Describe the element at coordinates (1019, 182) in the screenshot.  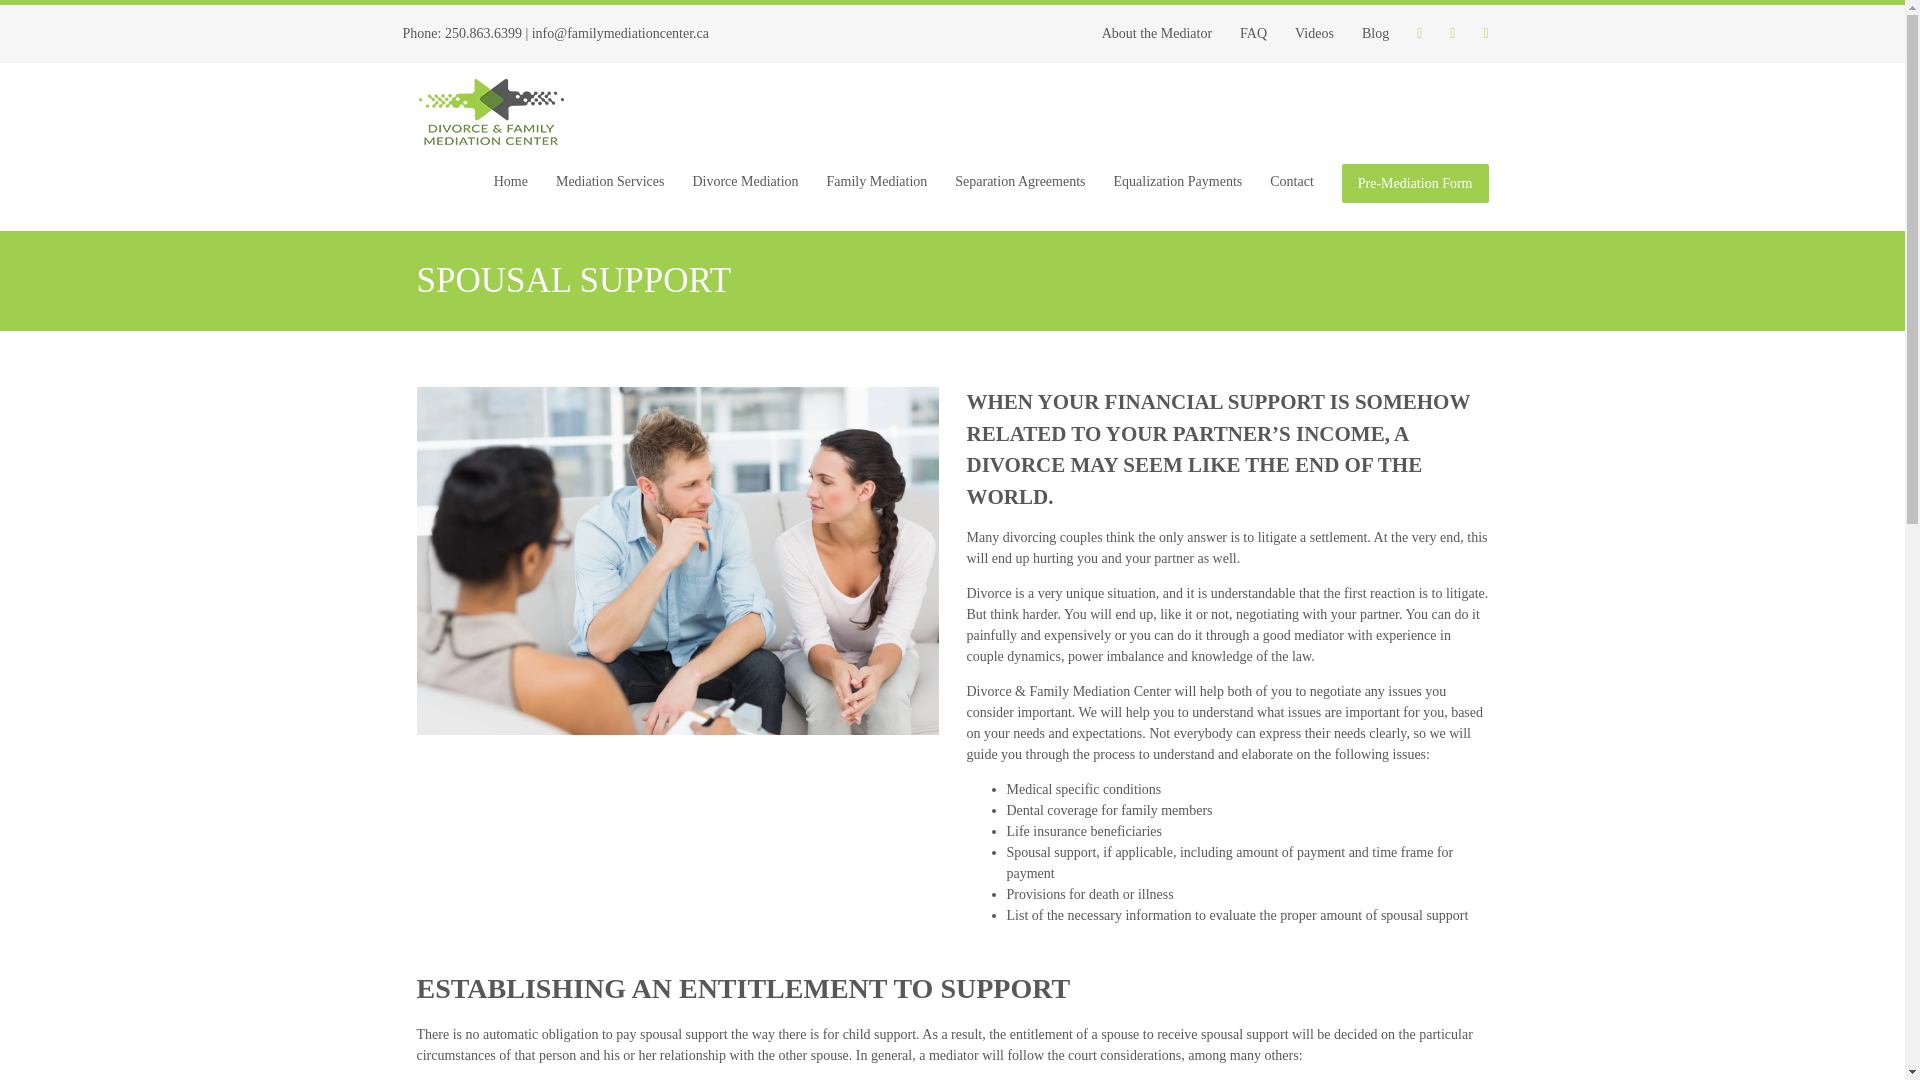
I see `Separation Agreements` at that location.